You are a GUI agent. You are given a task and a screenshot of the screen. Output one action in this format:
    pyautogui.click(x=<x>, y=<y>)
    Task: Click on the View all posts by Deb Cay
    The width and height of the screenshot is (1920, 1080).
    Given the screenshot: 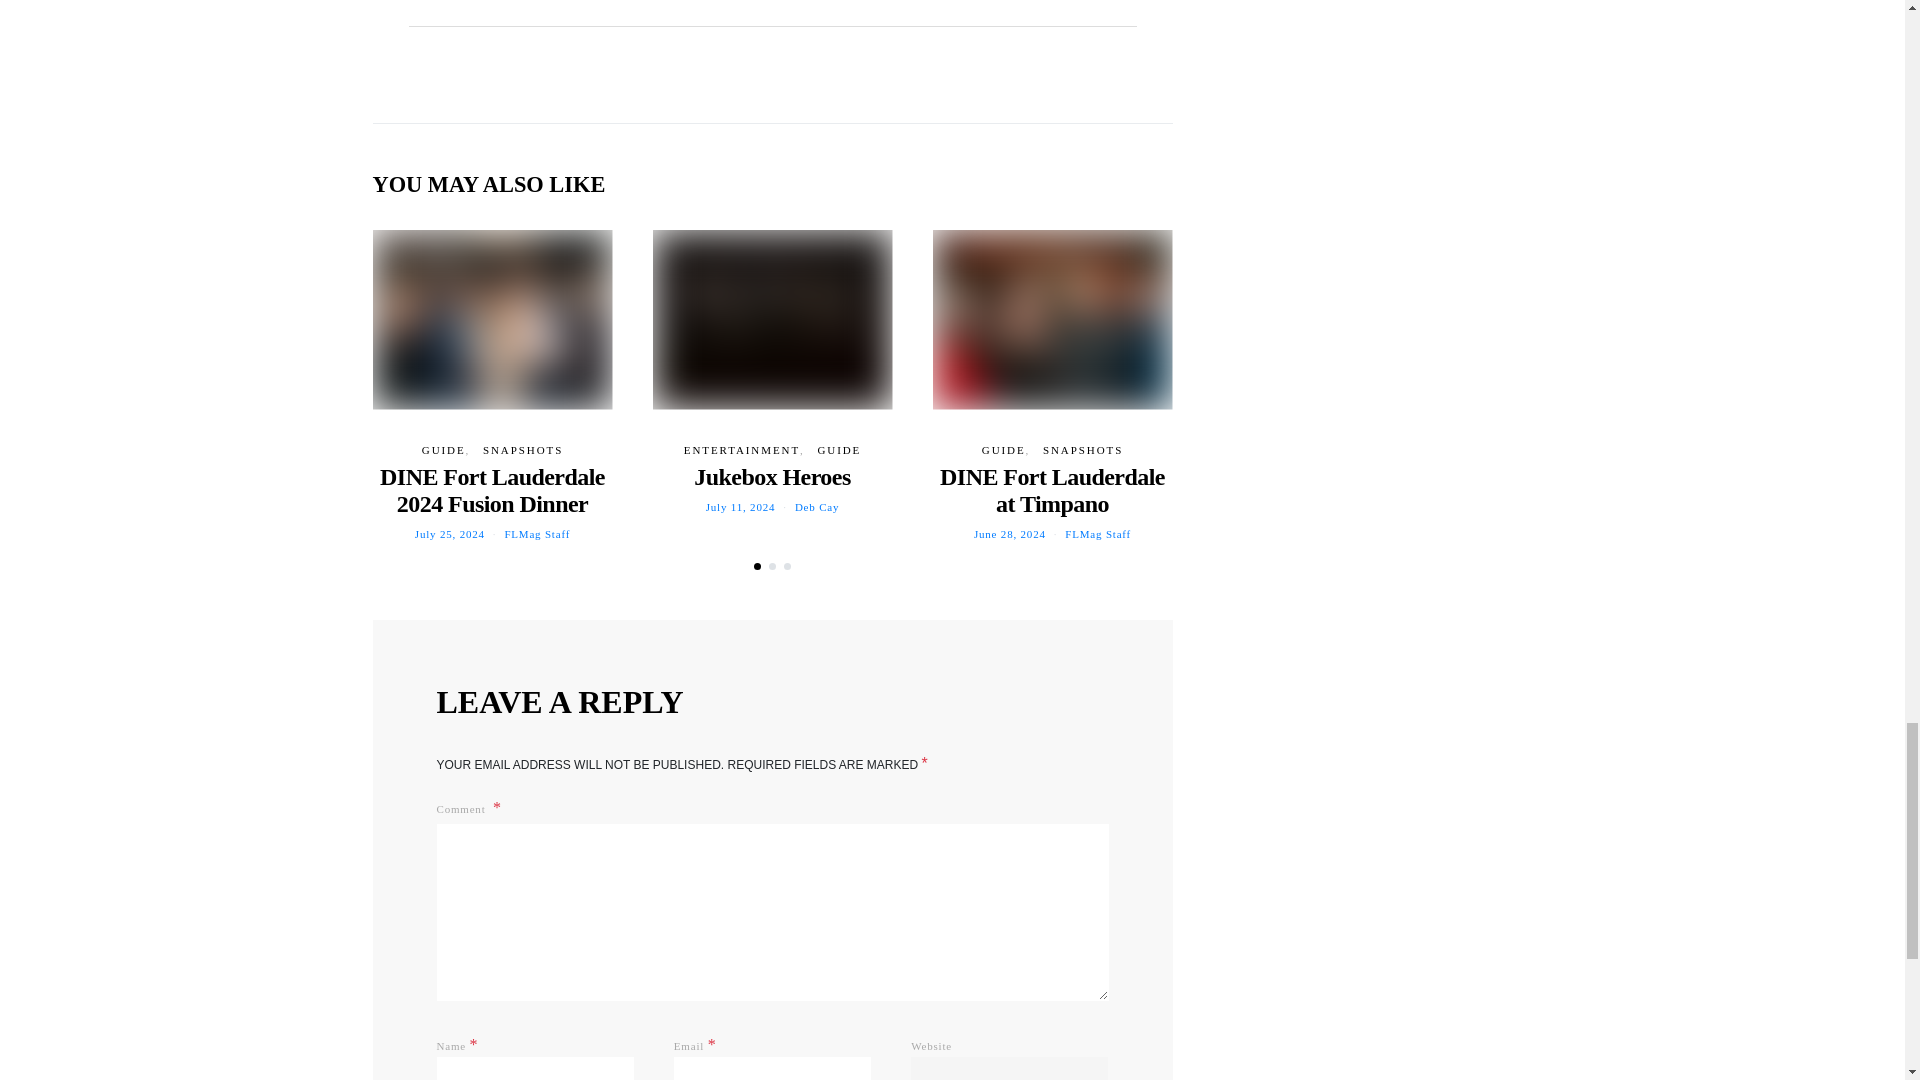 What is the action you would take?
    pyautogui.click(x=816, y=507)
    